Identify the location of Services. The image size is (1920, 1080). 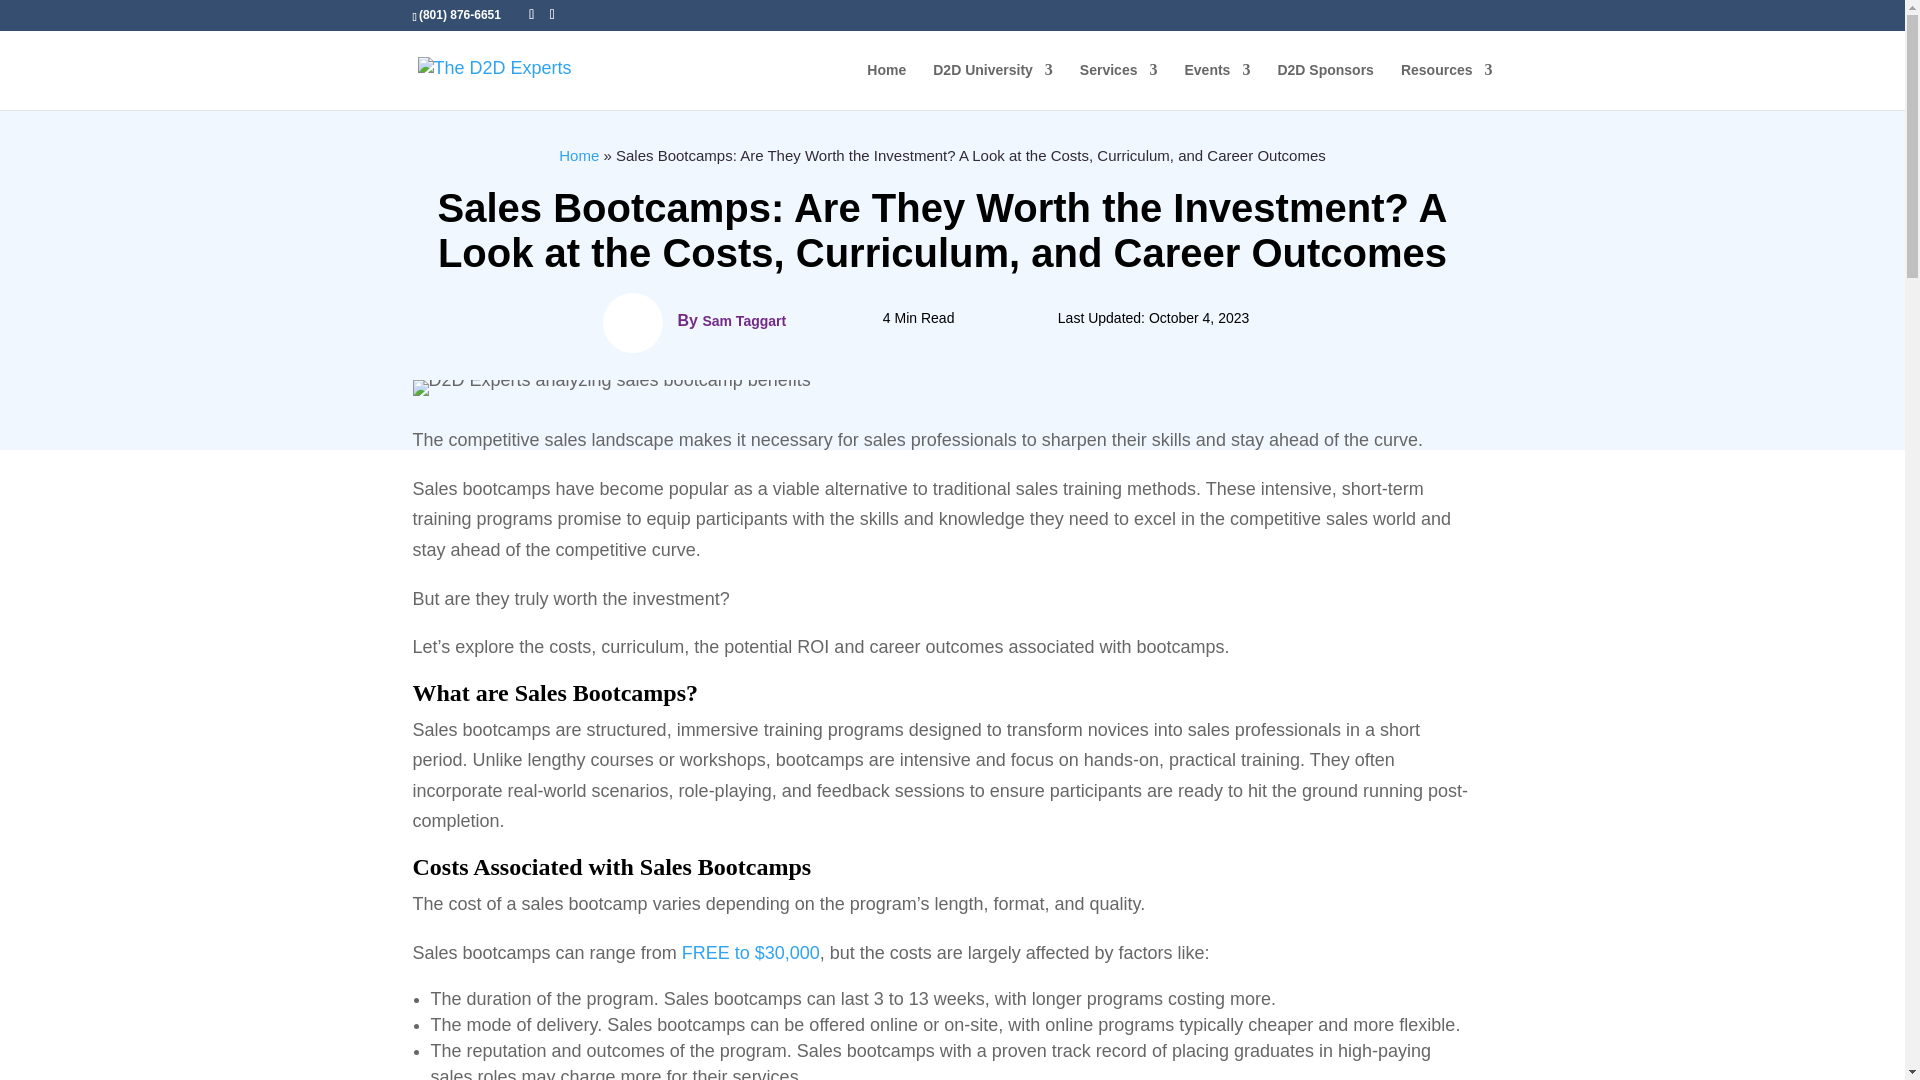
(1118, 86).